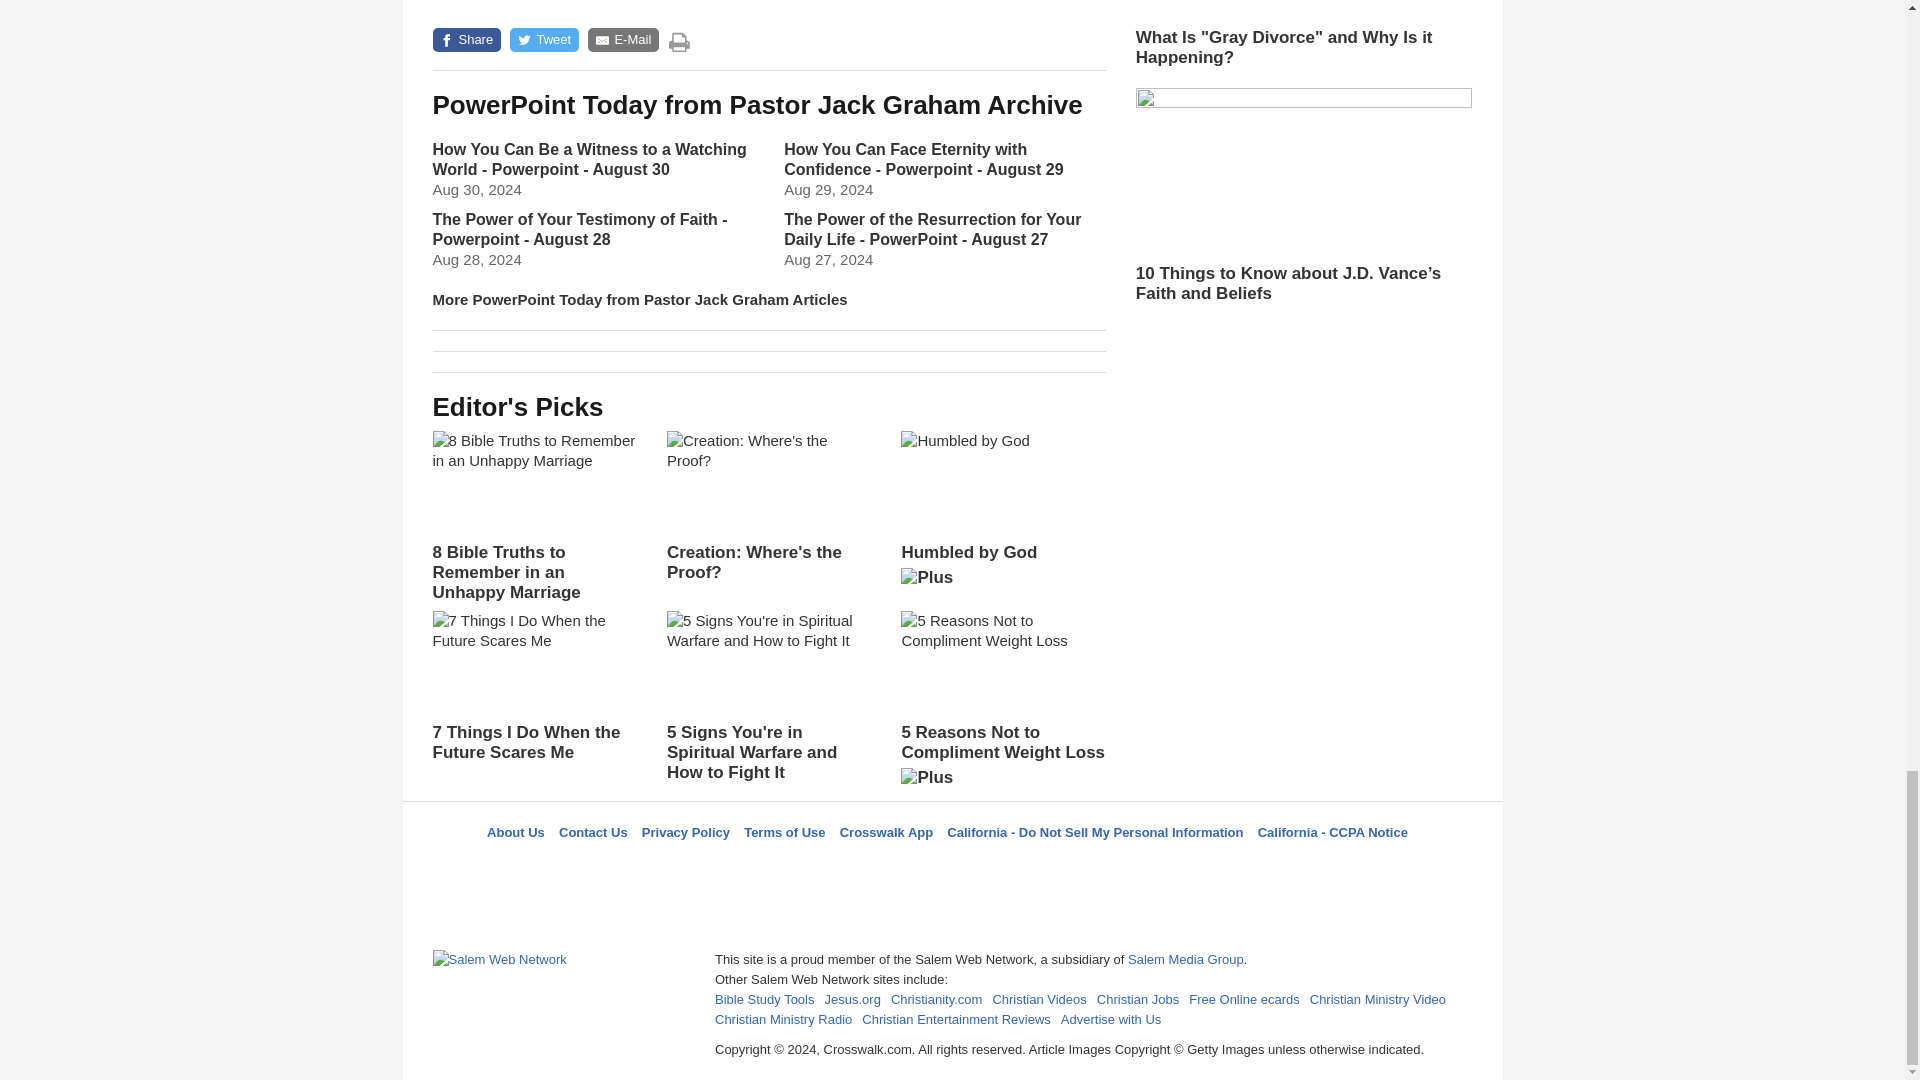 Image resolution: width=1920 pixels, height=1080 pixels. I want to click on Pinterest, so click(999, 868).